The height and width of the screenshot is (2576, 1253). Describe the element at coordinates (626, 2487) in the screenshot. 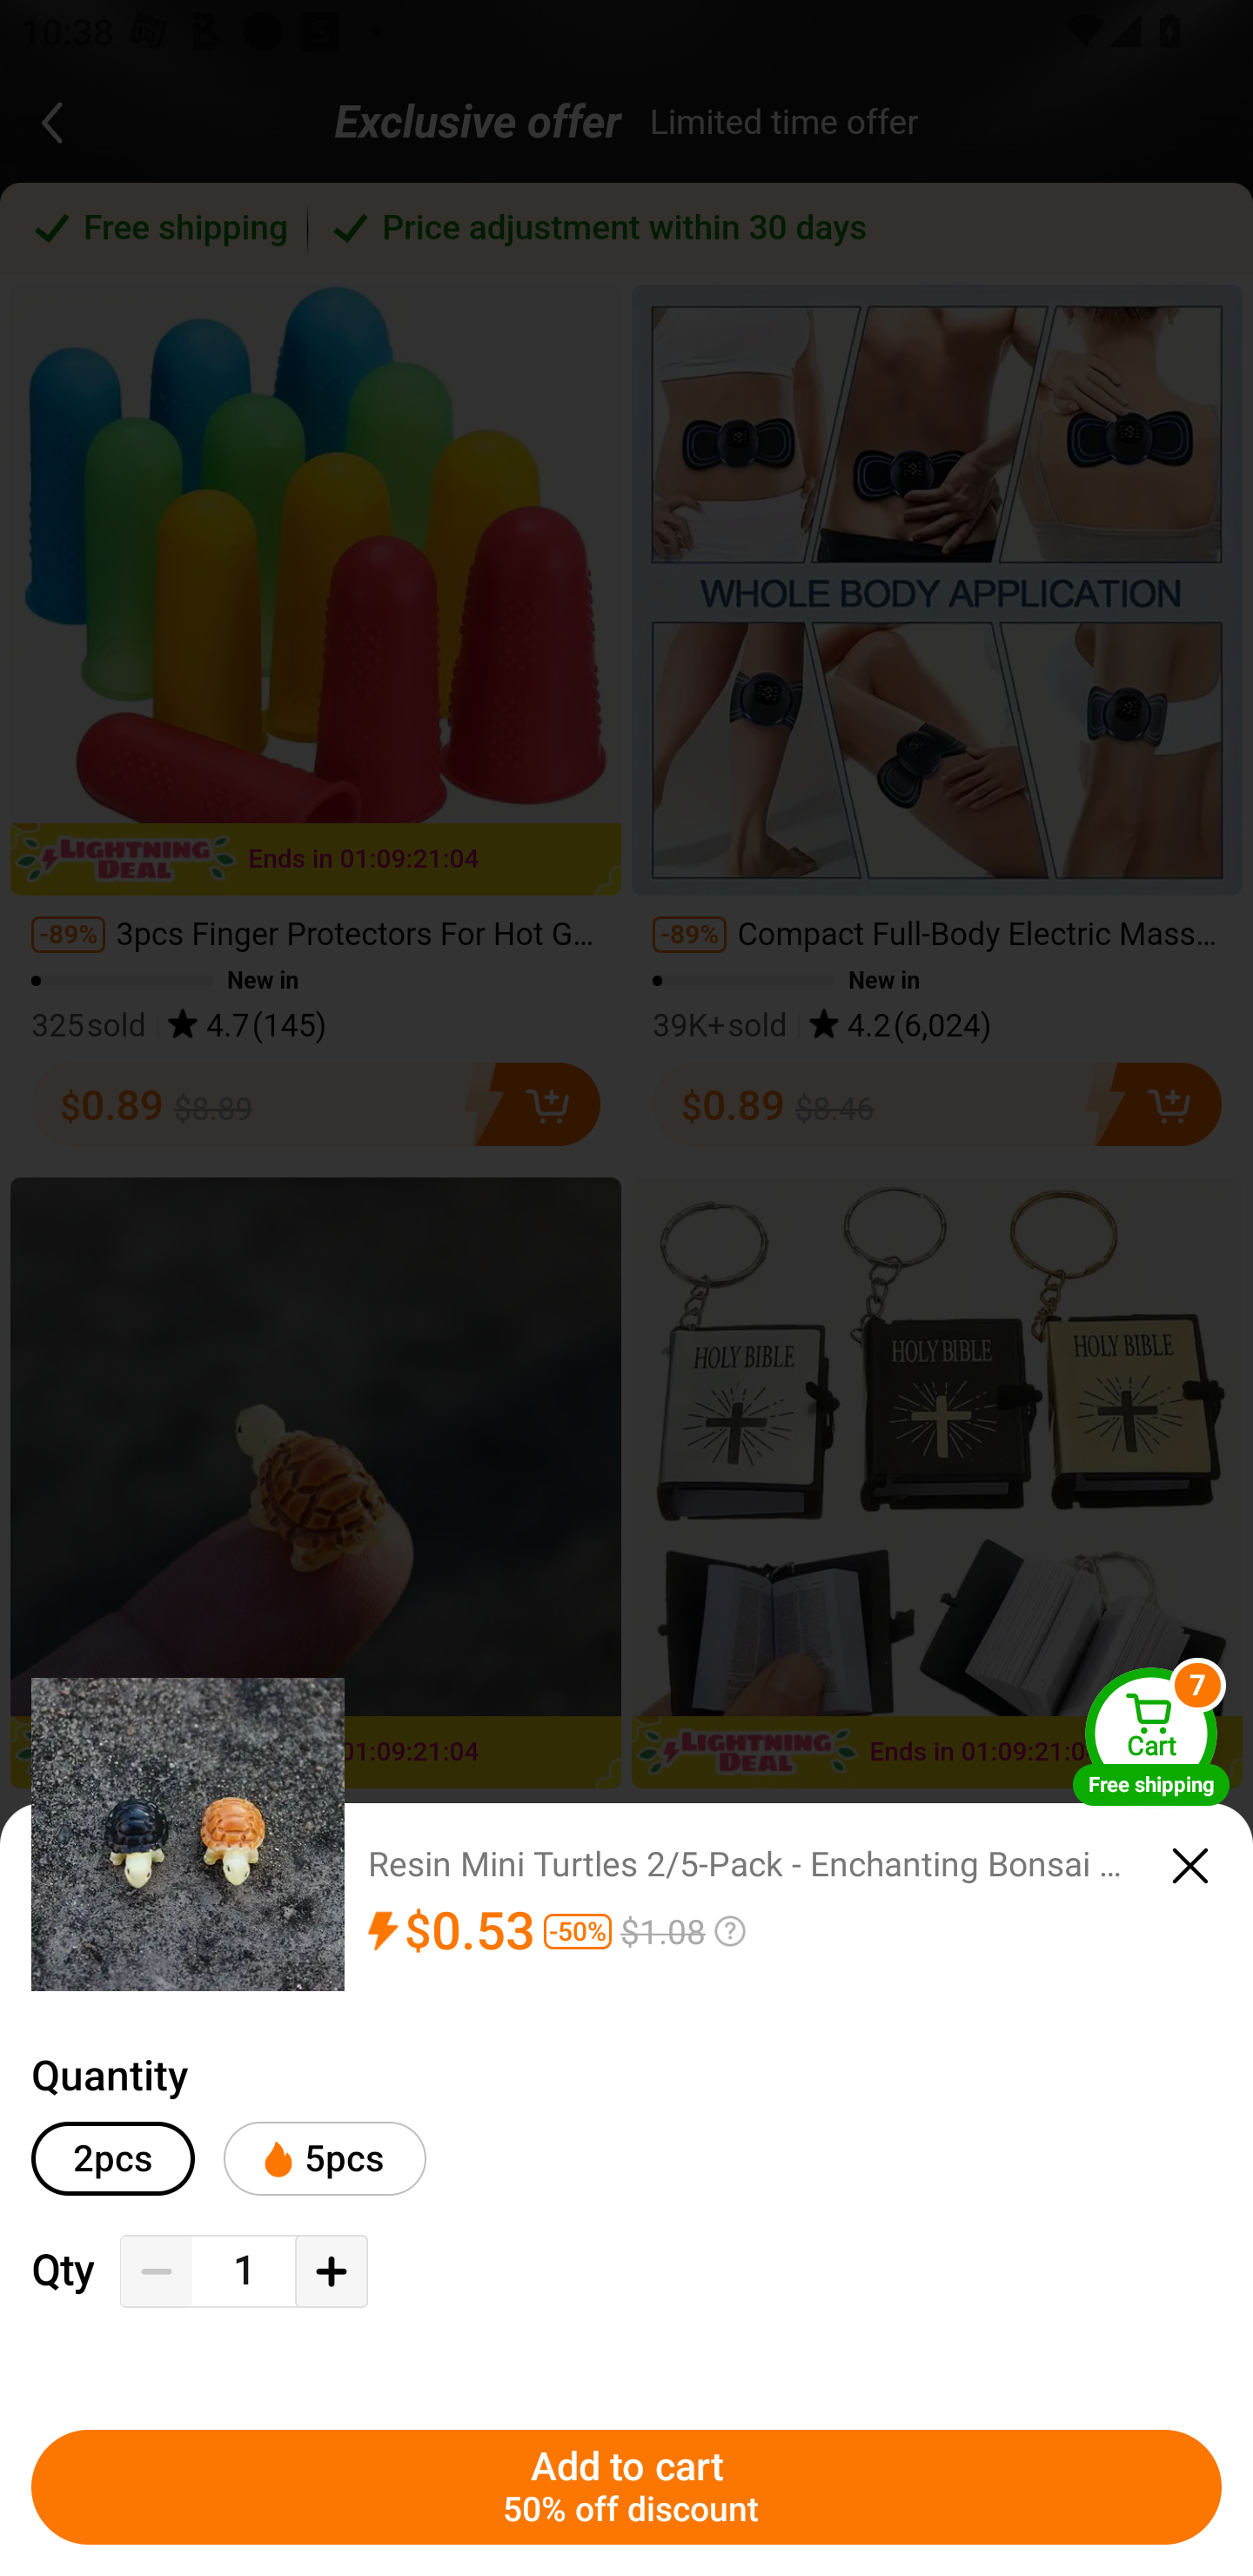

I see `Add to cart  50% off discount` at that location.